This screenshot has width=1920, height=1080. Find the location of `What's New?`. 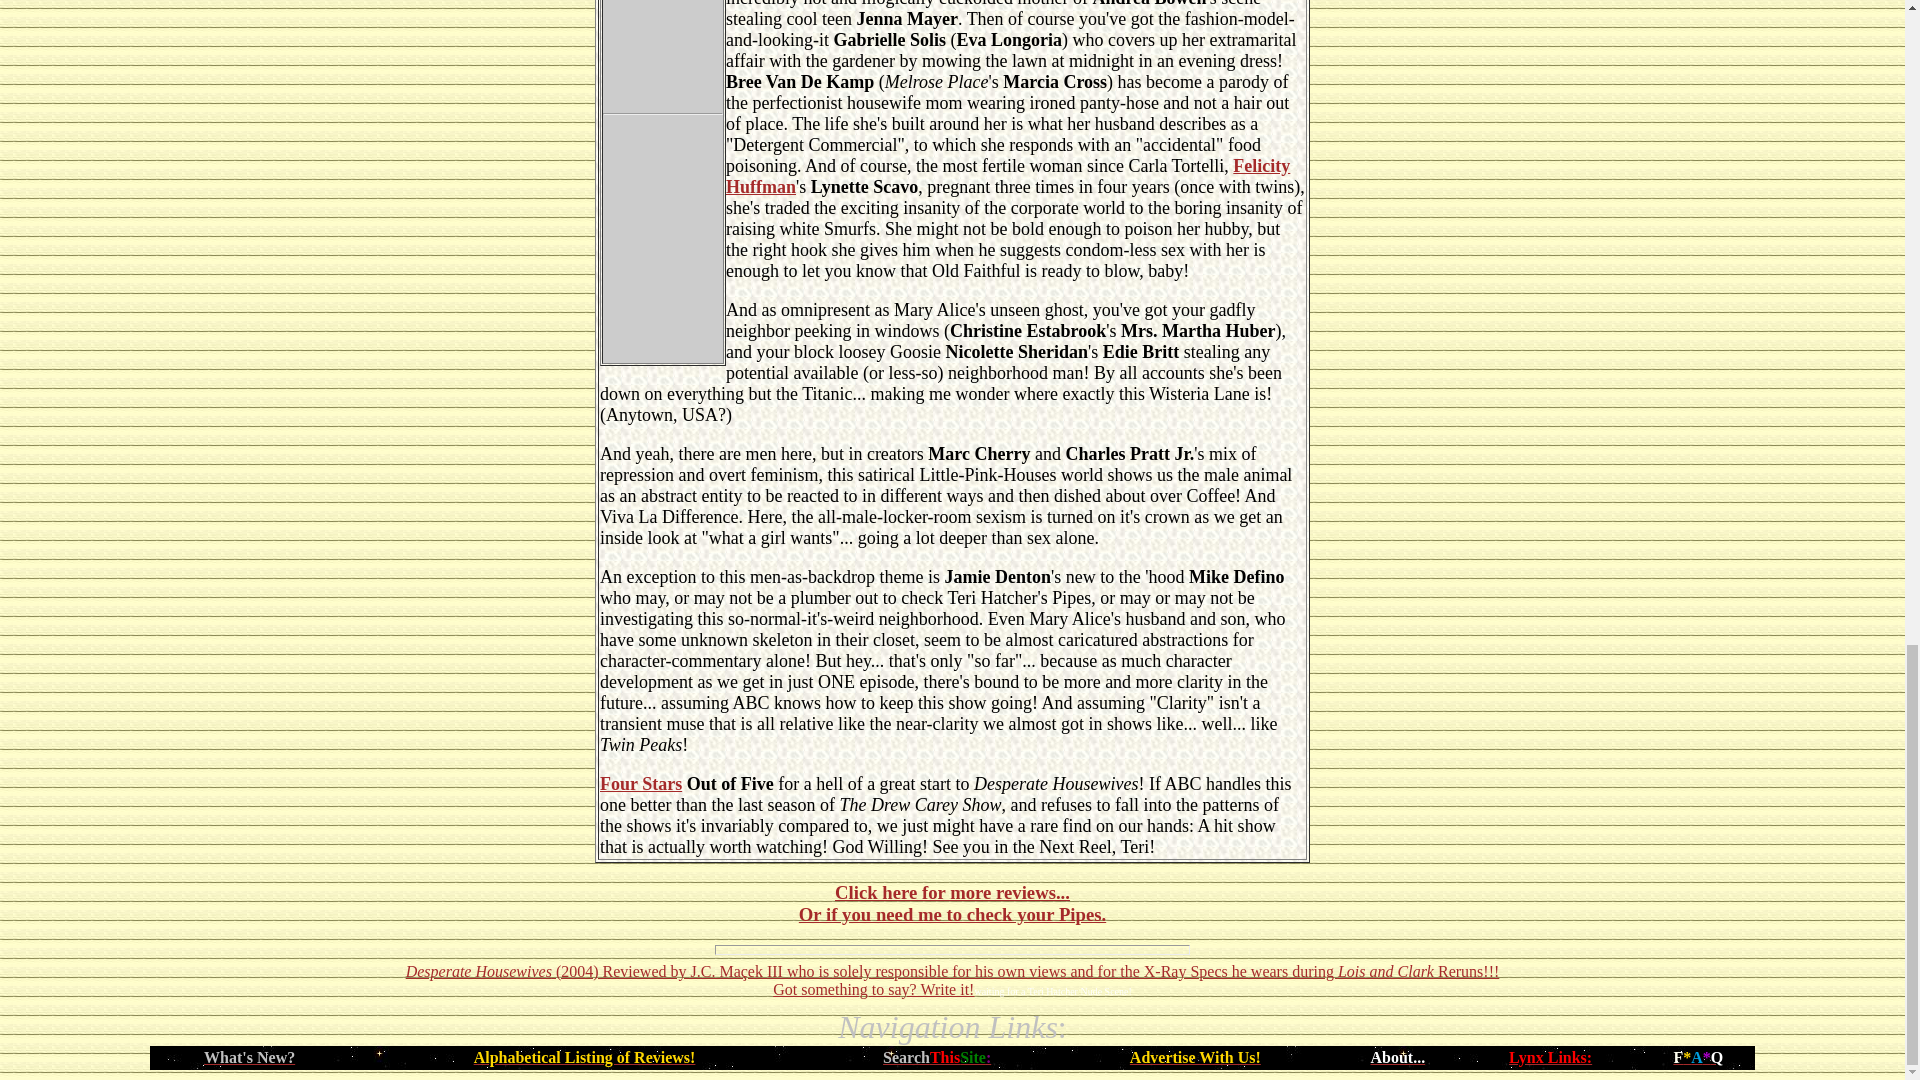

What's New? is located at coordinates (249, 1056).